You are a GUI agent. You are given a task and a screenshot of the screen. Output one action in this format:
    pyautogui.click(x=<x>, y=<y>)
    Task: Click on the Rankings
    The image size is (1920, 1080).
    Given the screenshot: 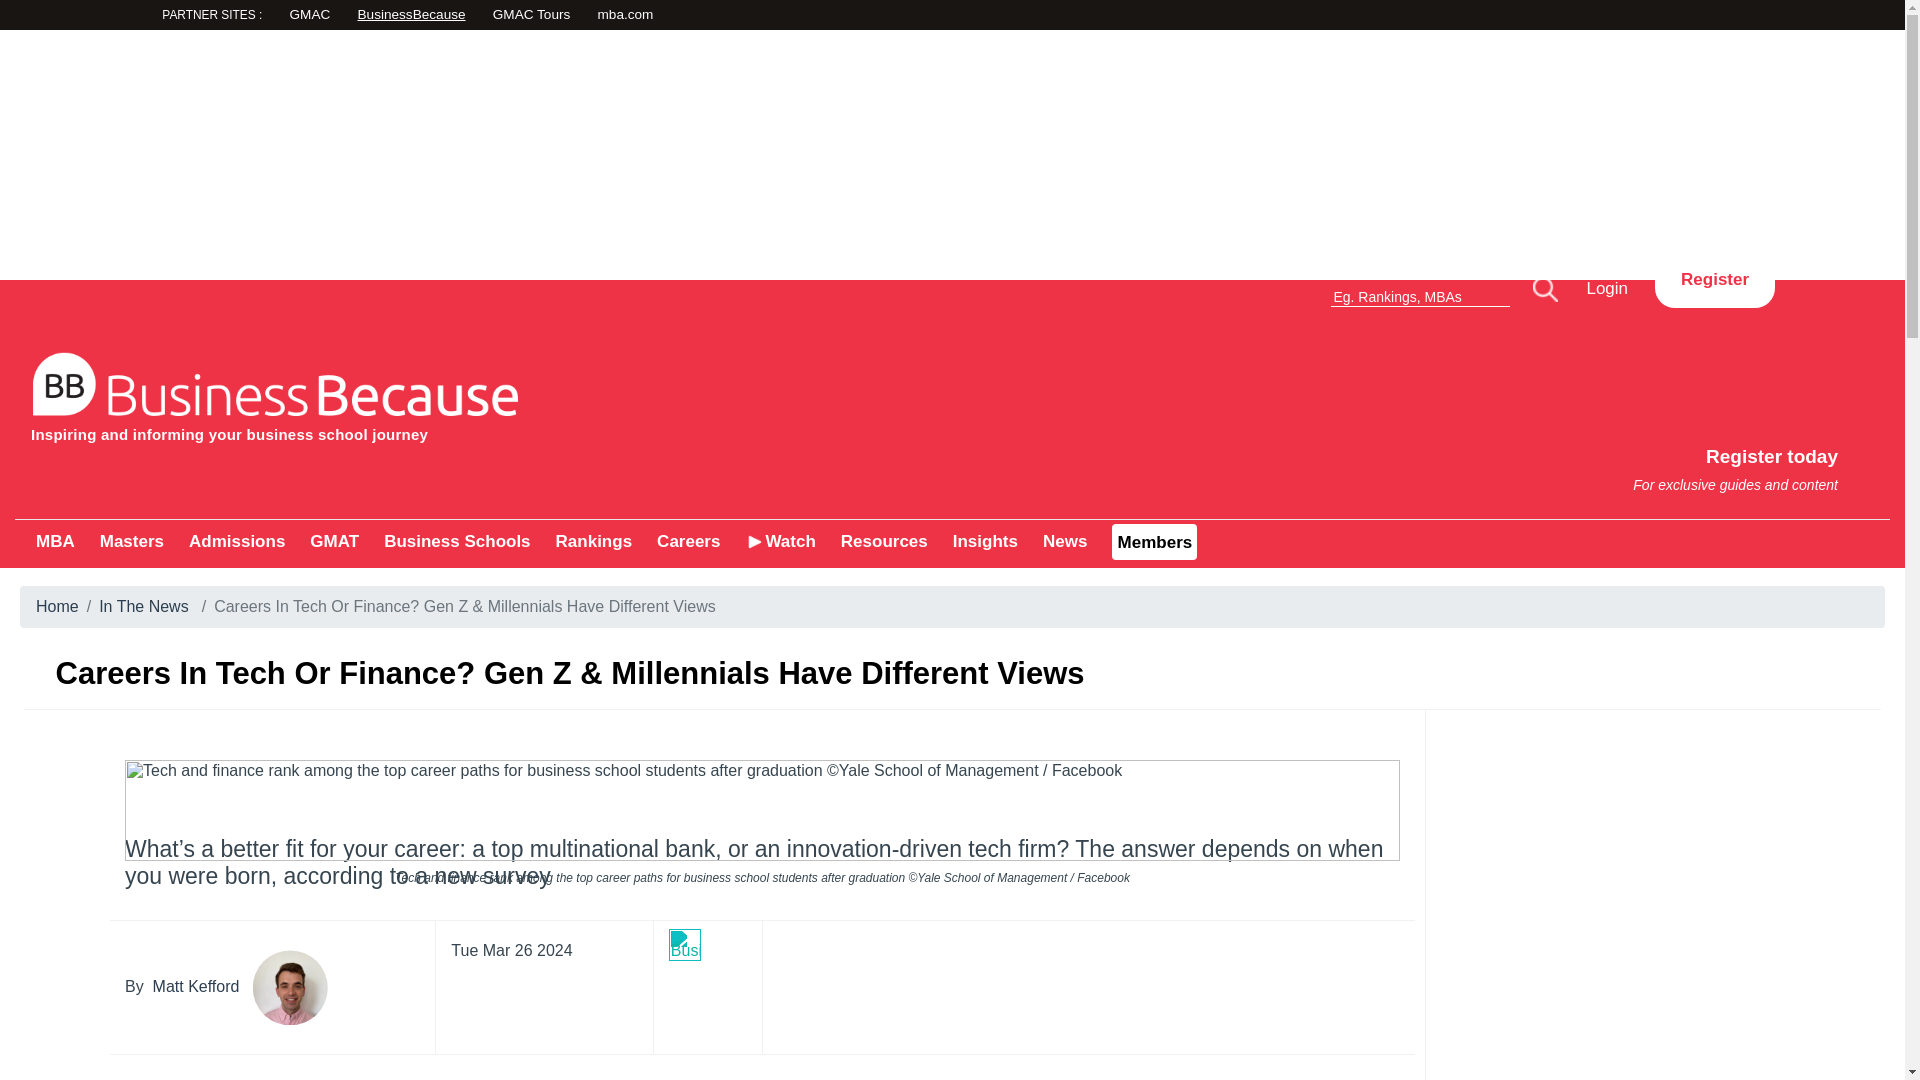 What is the action you would take?
    pyautogui.click(x=594, y=541)
    